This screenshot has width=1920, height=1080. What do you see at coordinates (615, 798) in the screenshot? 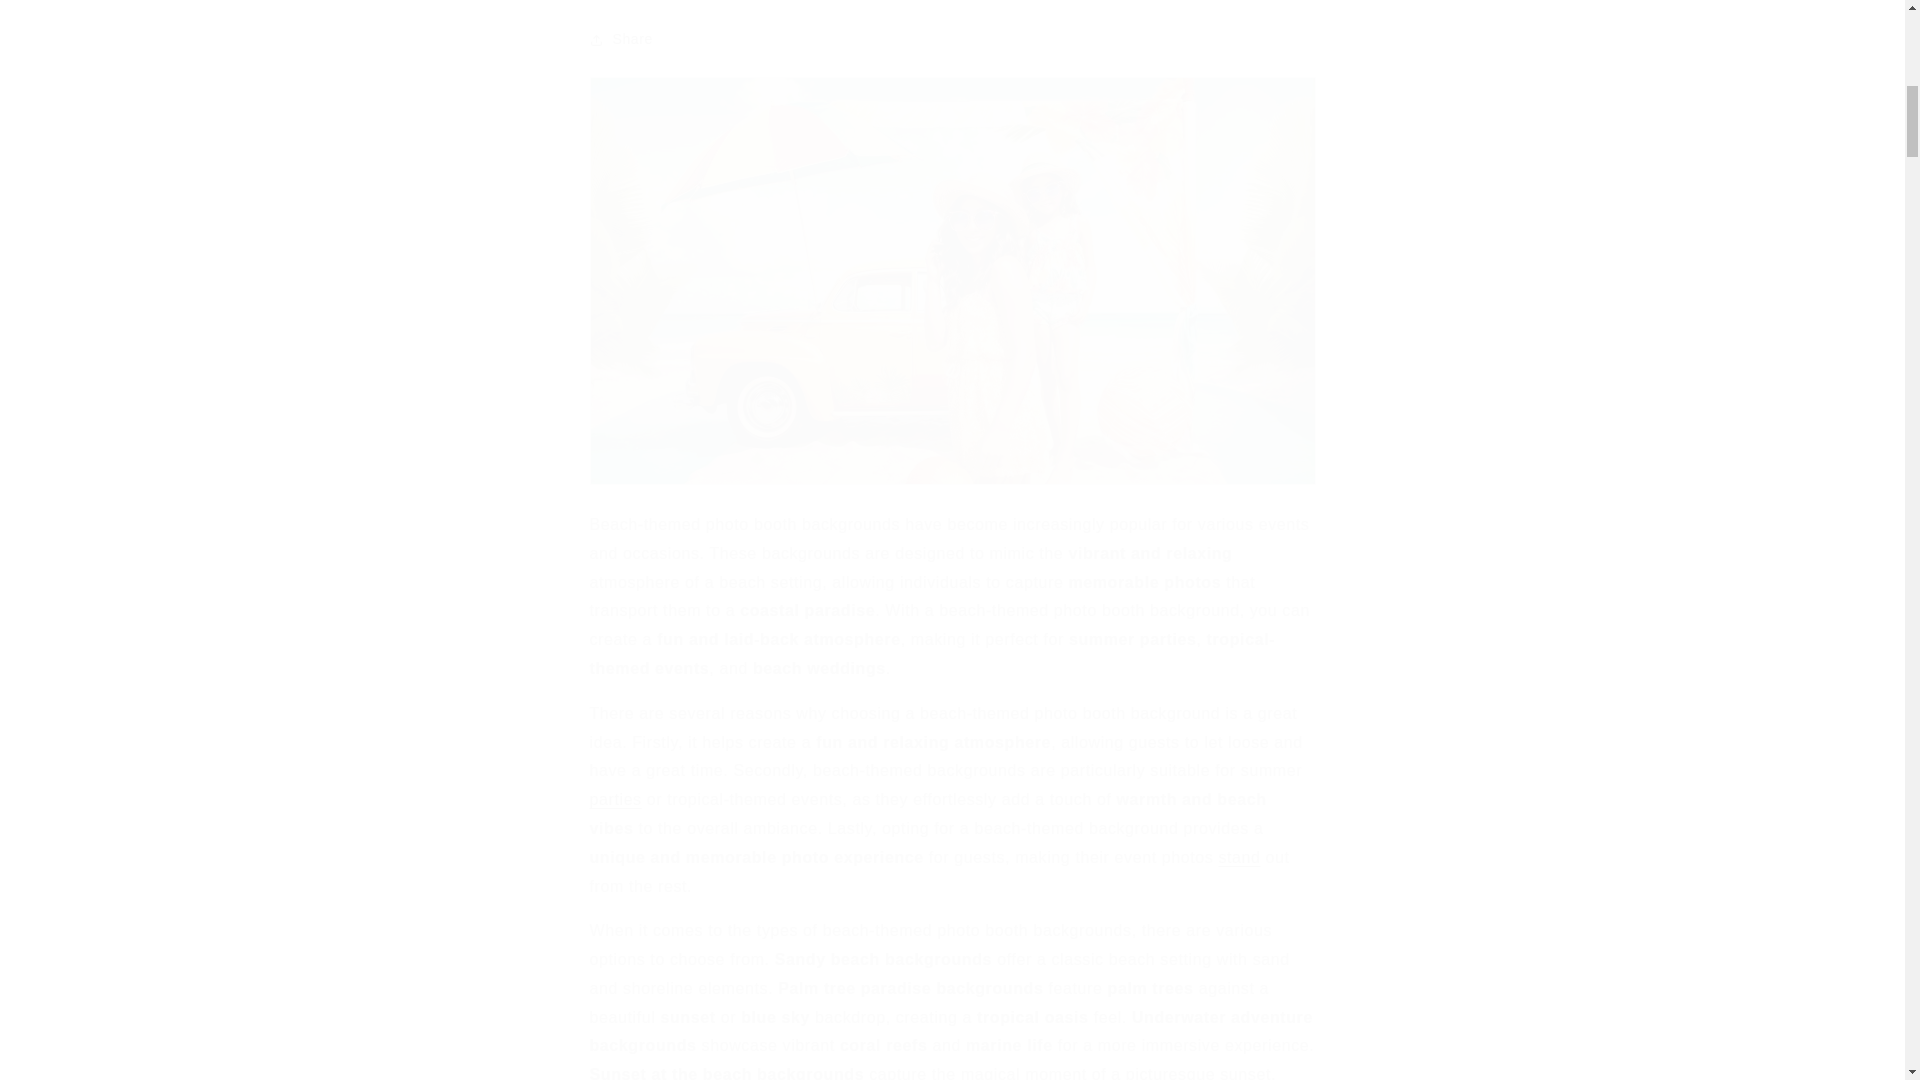
I see `parties` at bounding box center [615, 798].